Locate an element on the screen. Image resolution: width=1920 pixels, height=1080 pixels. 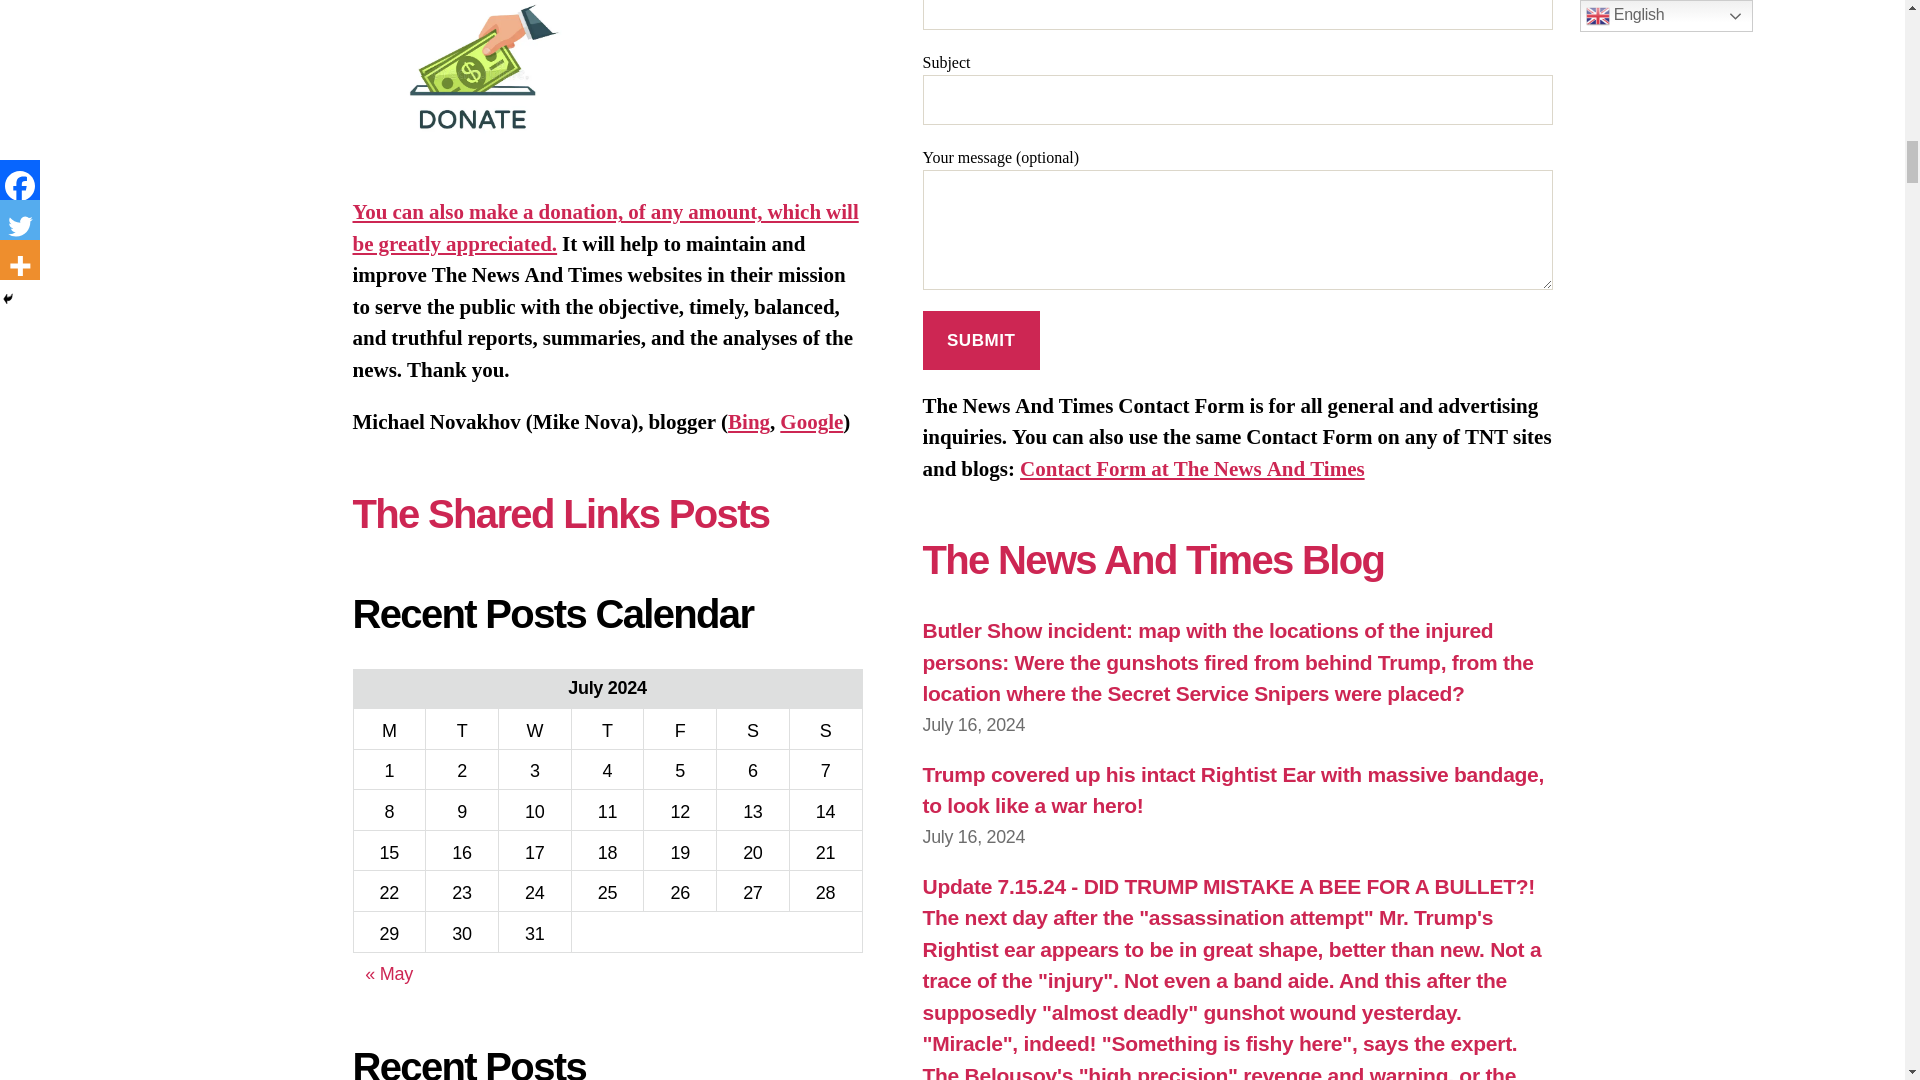
Thursday is located at coordinates (606, 728).